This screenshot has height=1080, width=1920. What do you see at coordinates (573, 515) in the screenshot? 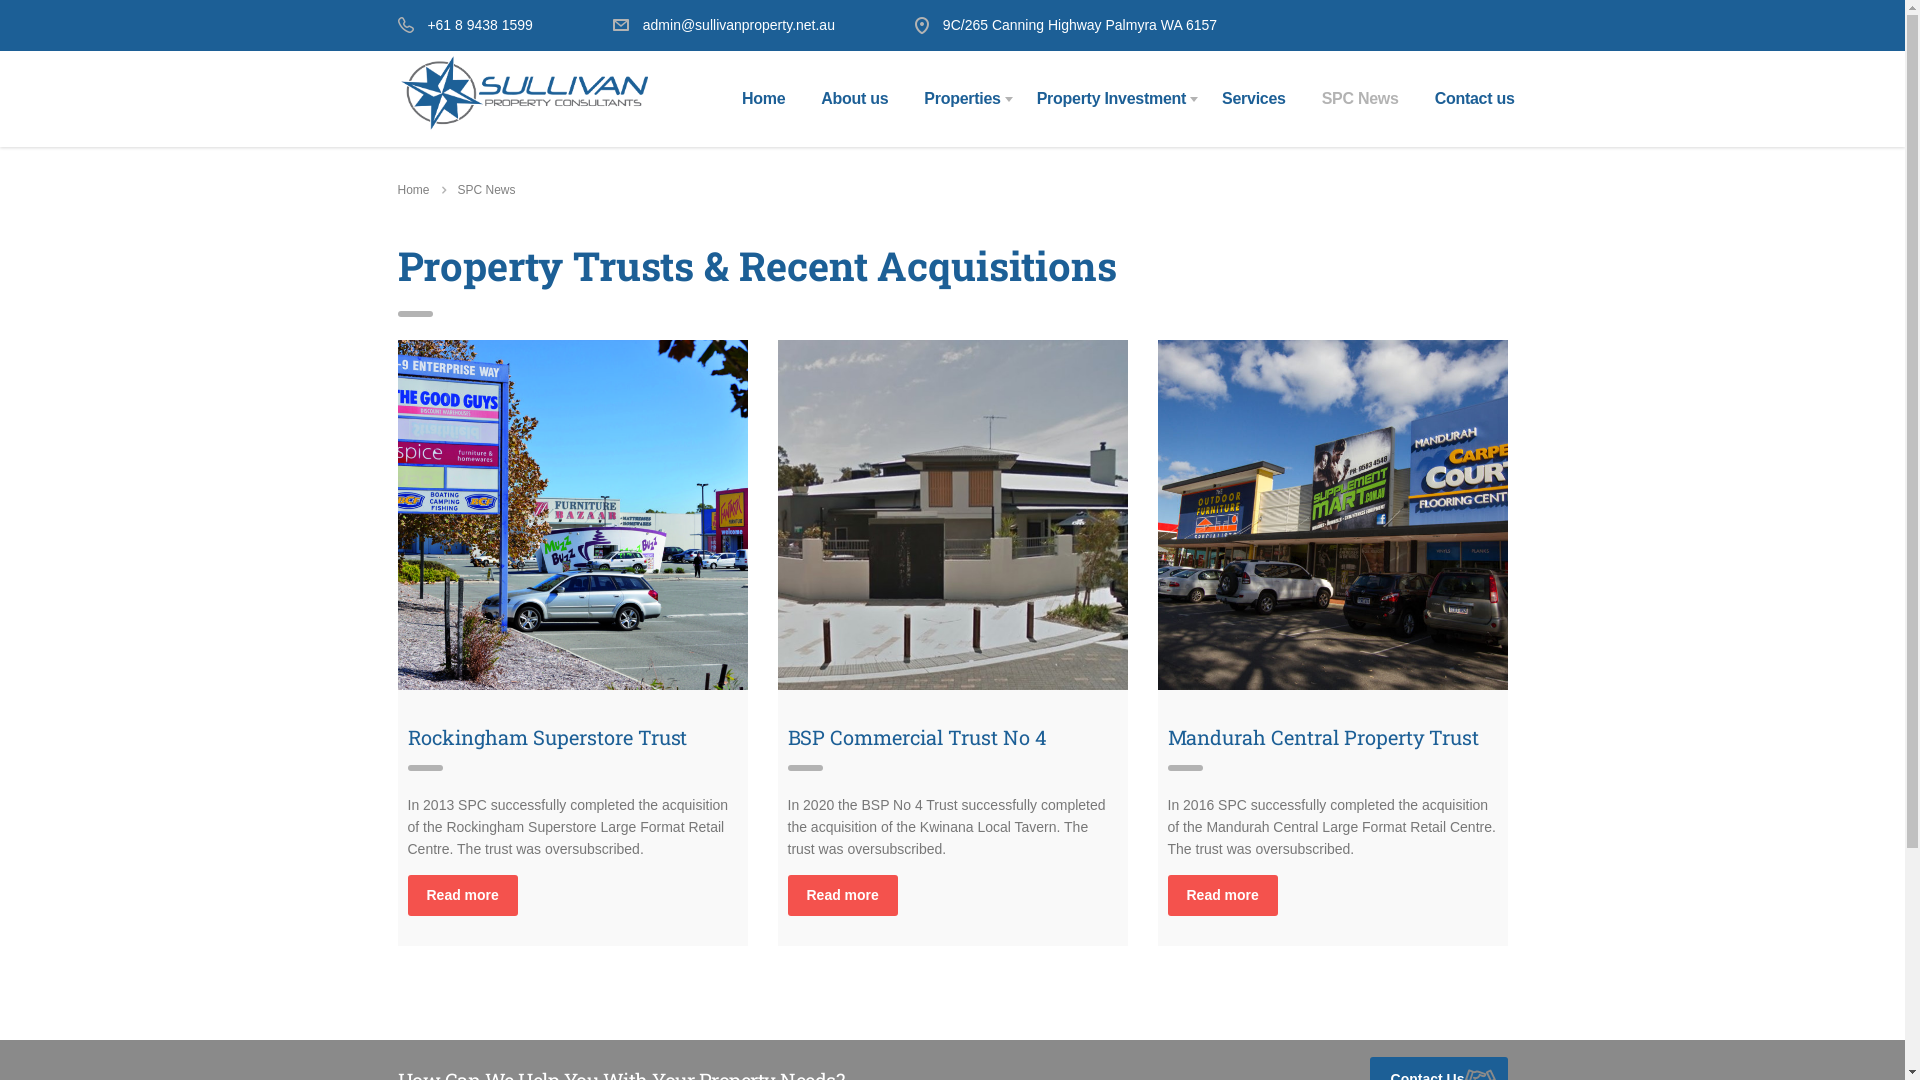
I see `Rockingham Superstore Trust` at bounding box center [573, 515].